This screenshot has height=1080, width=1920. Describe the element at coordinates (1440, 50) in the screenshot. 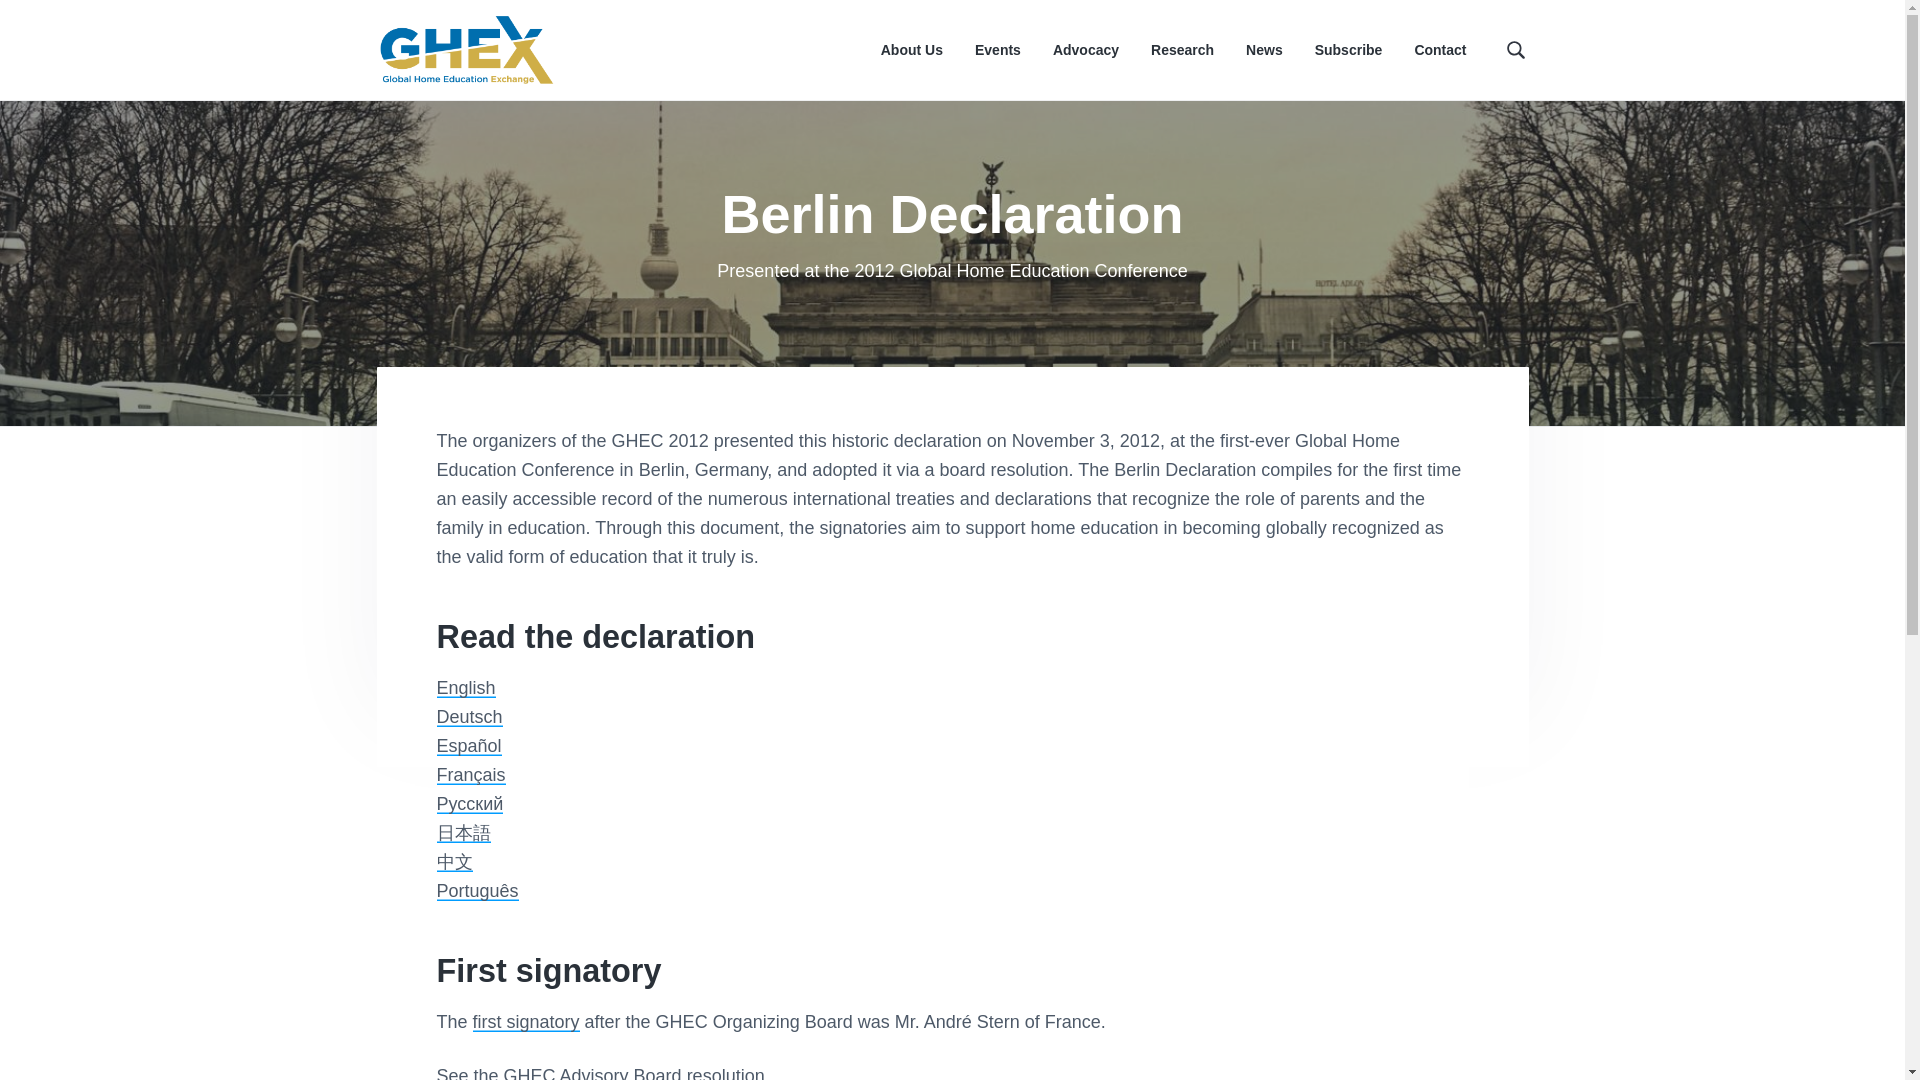

I see `Contact` at that location.